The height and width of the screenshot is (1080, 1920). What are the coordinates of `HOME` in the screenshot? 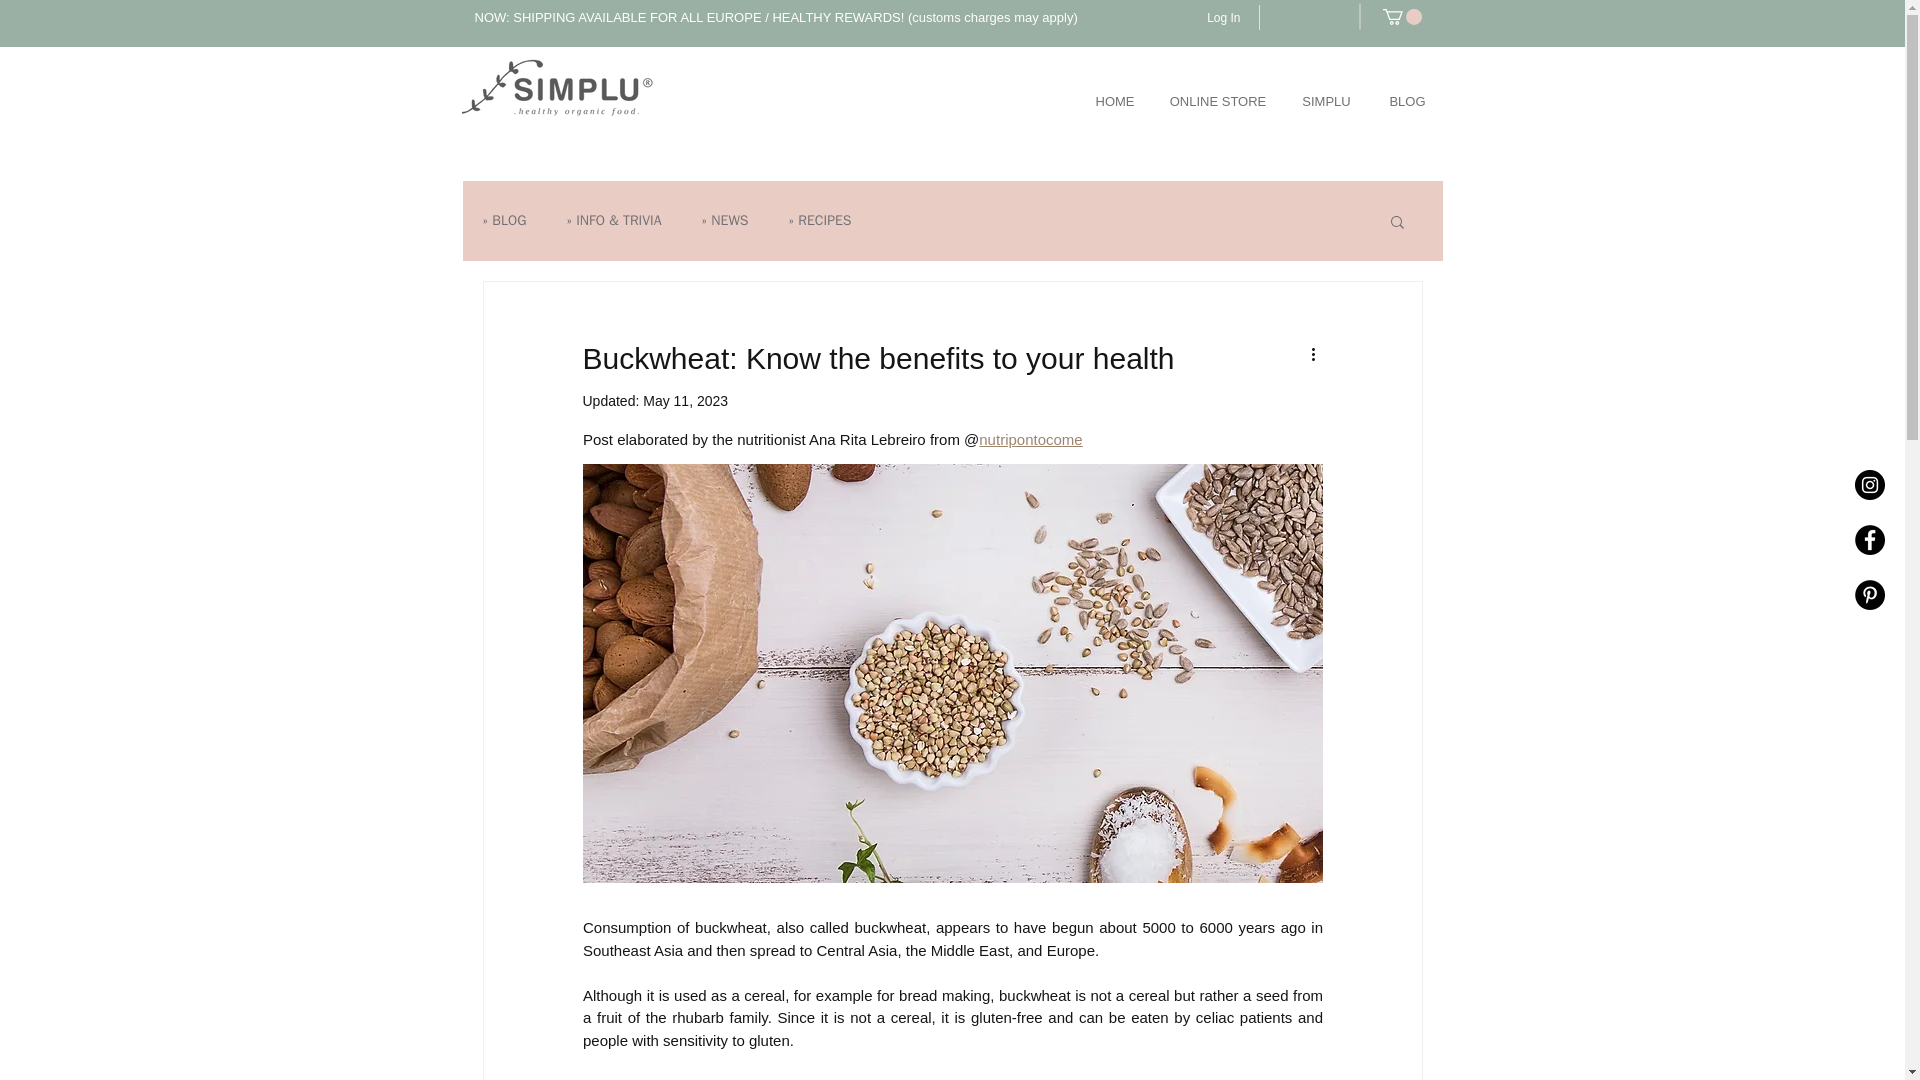 It's located at (1114, 102).